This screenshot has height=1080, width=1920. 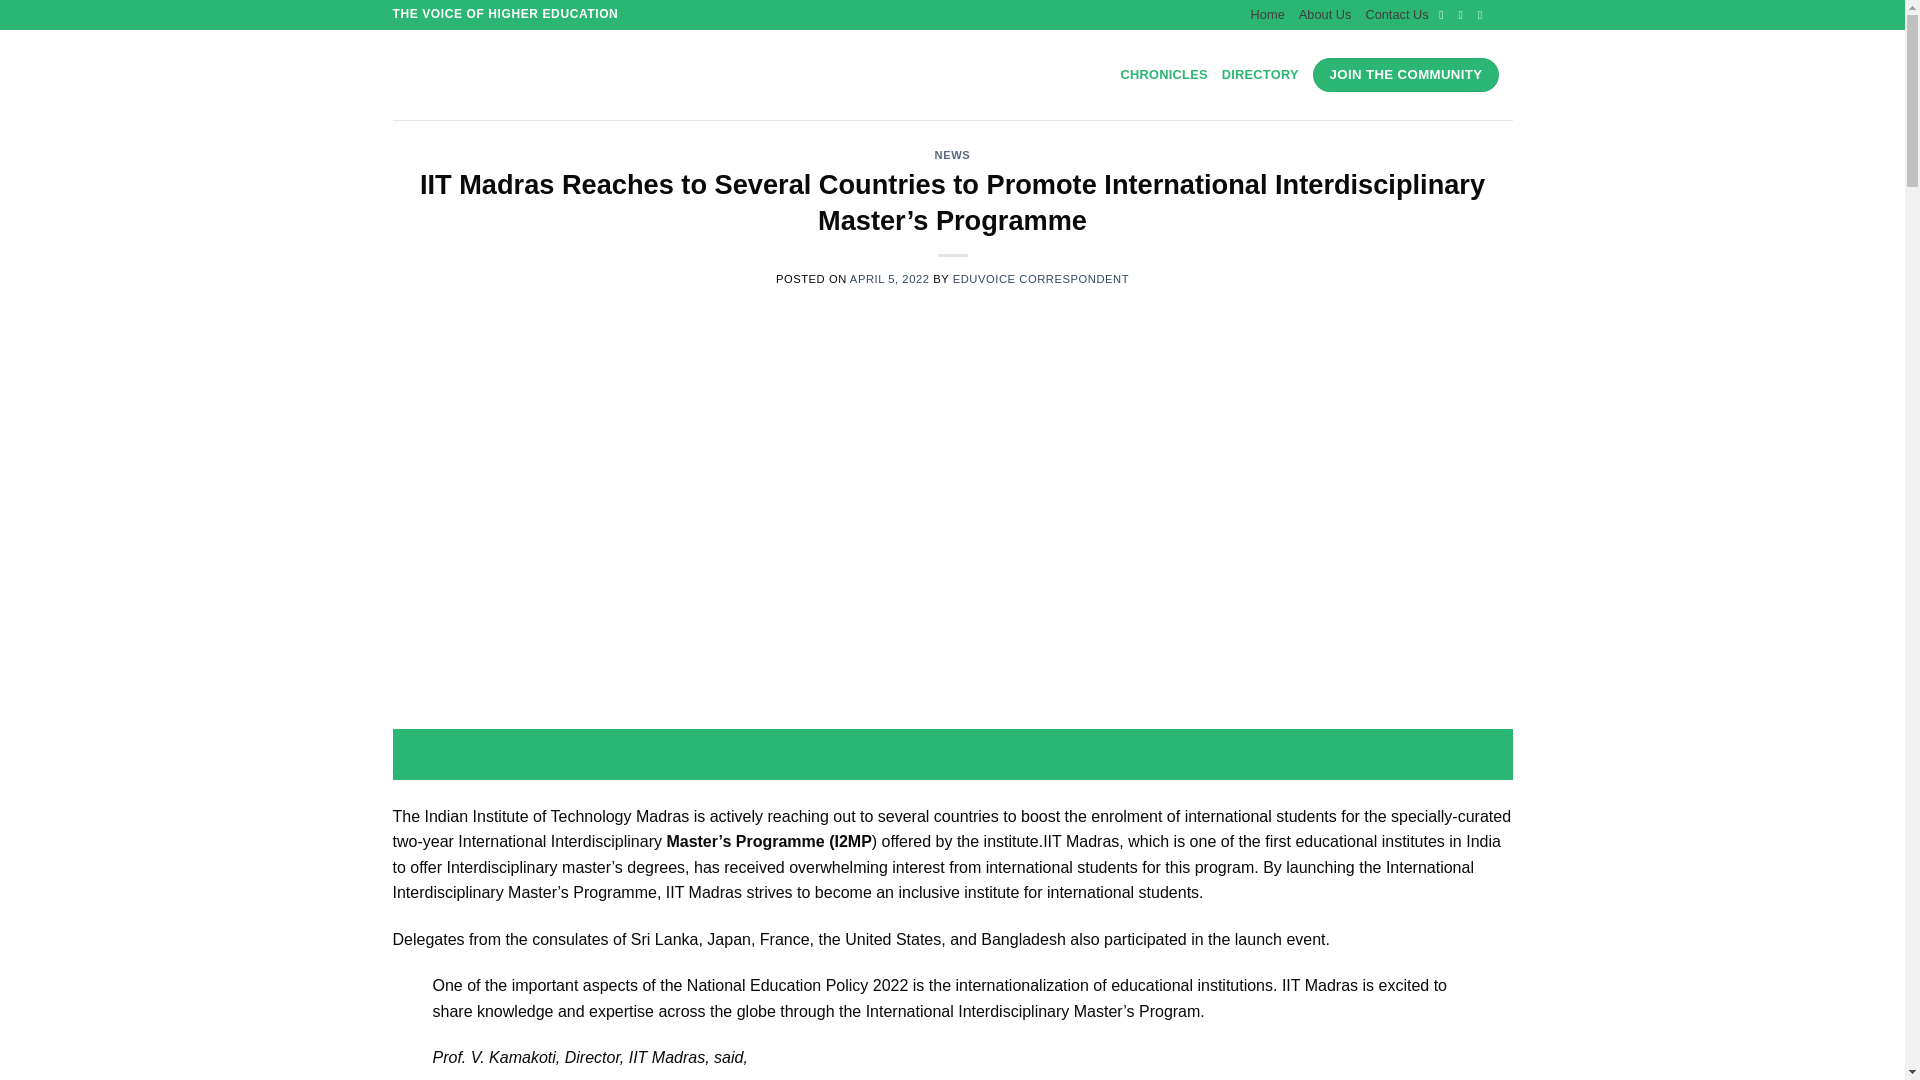 I want to click on NEWS, so click(x=953, y=154).